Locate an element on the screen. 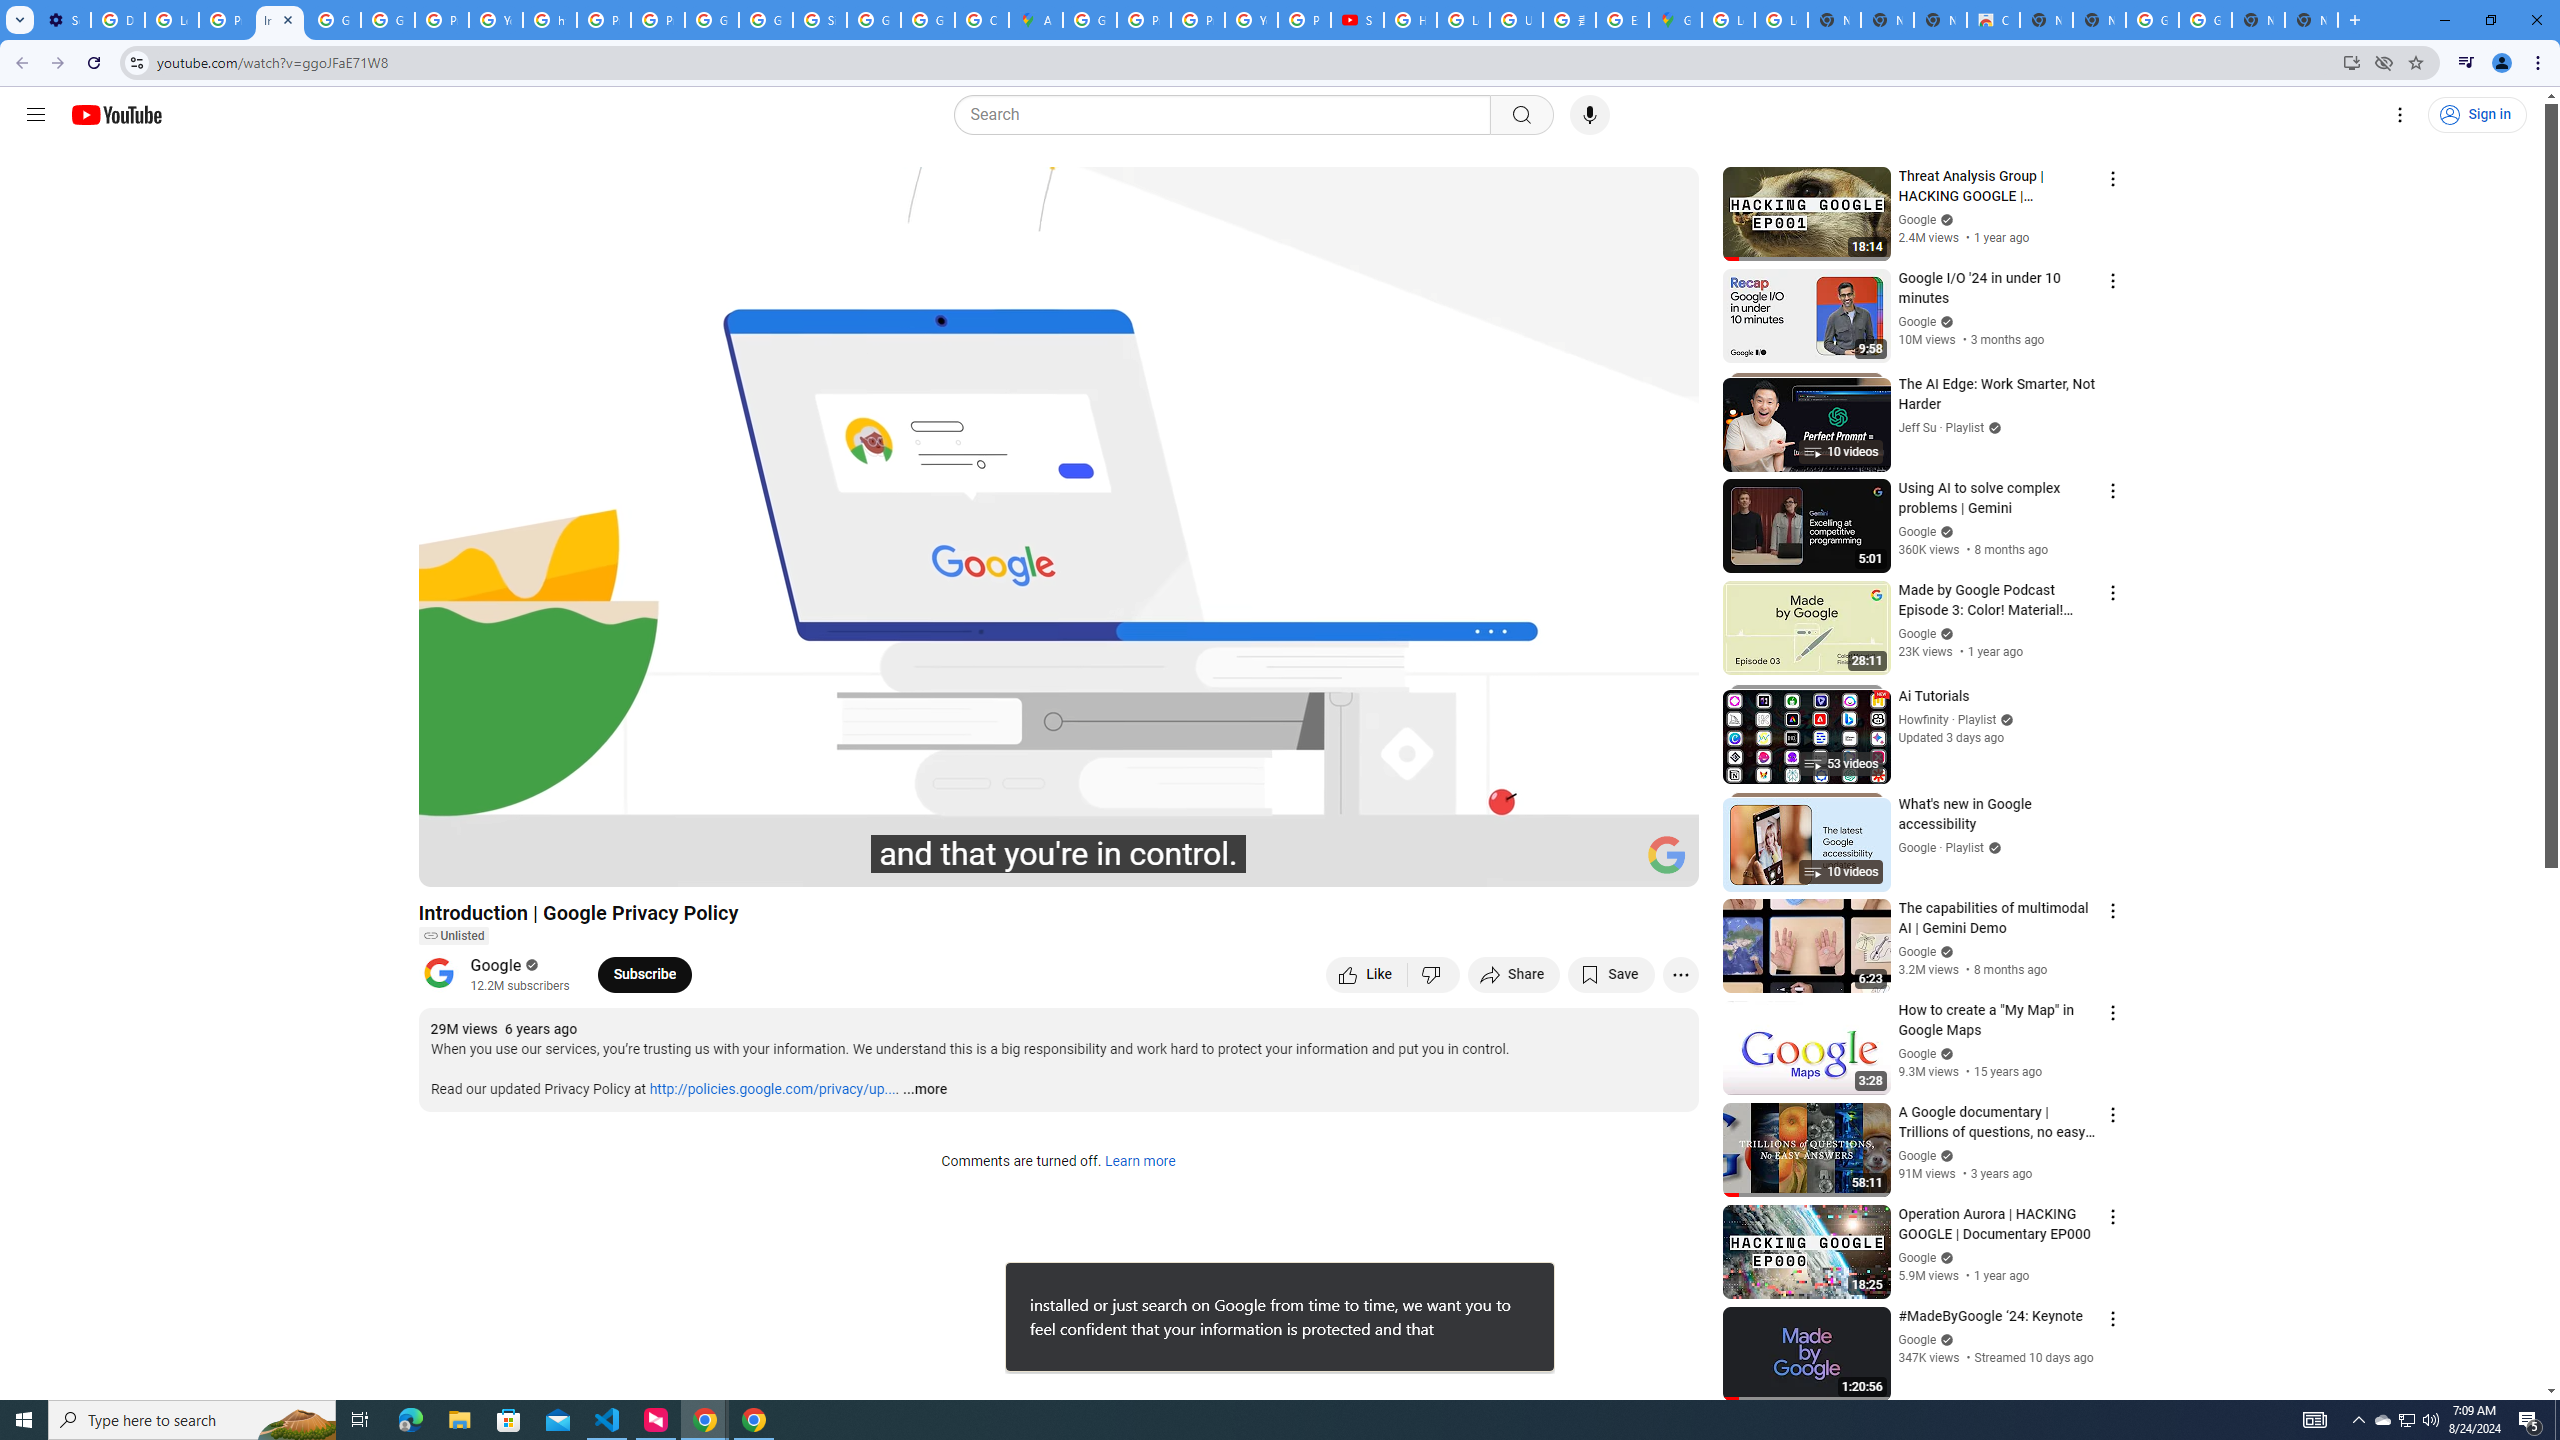  http://policies.google.com/privacy/up... is located at coordinates (773, 1090).